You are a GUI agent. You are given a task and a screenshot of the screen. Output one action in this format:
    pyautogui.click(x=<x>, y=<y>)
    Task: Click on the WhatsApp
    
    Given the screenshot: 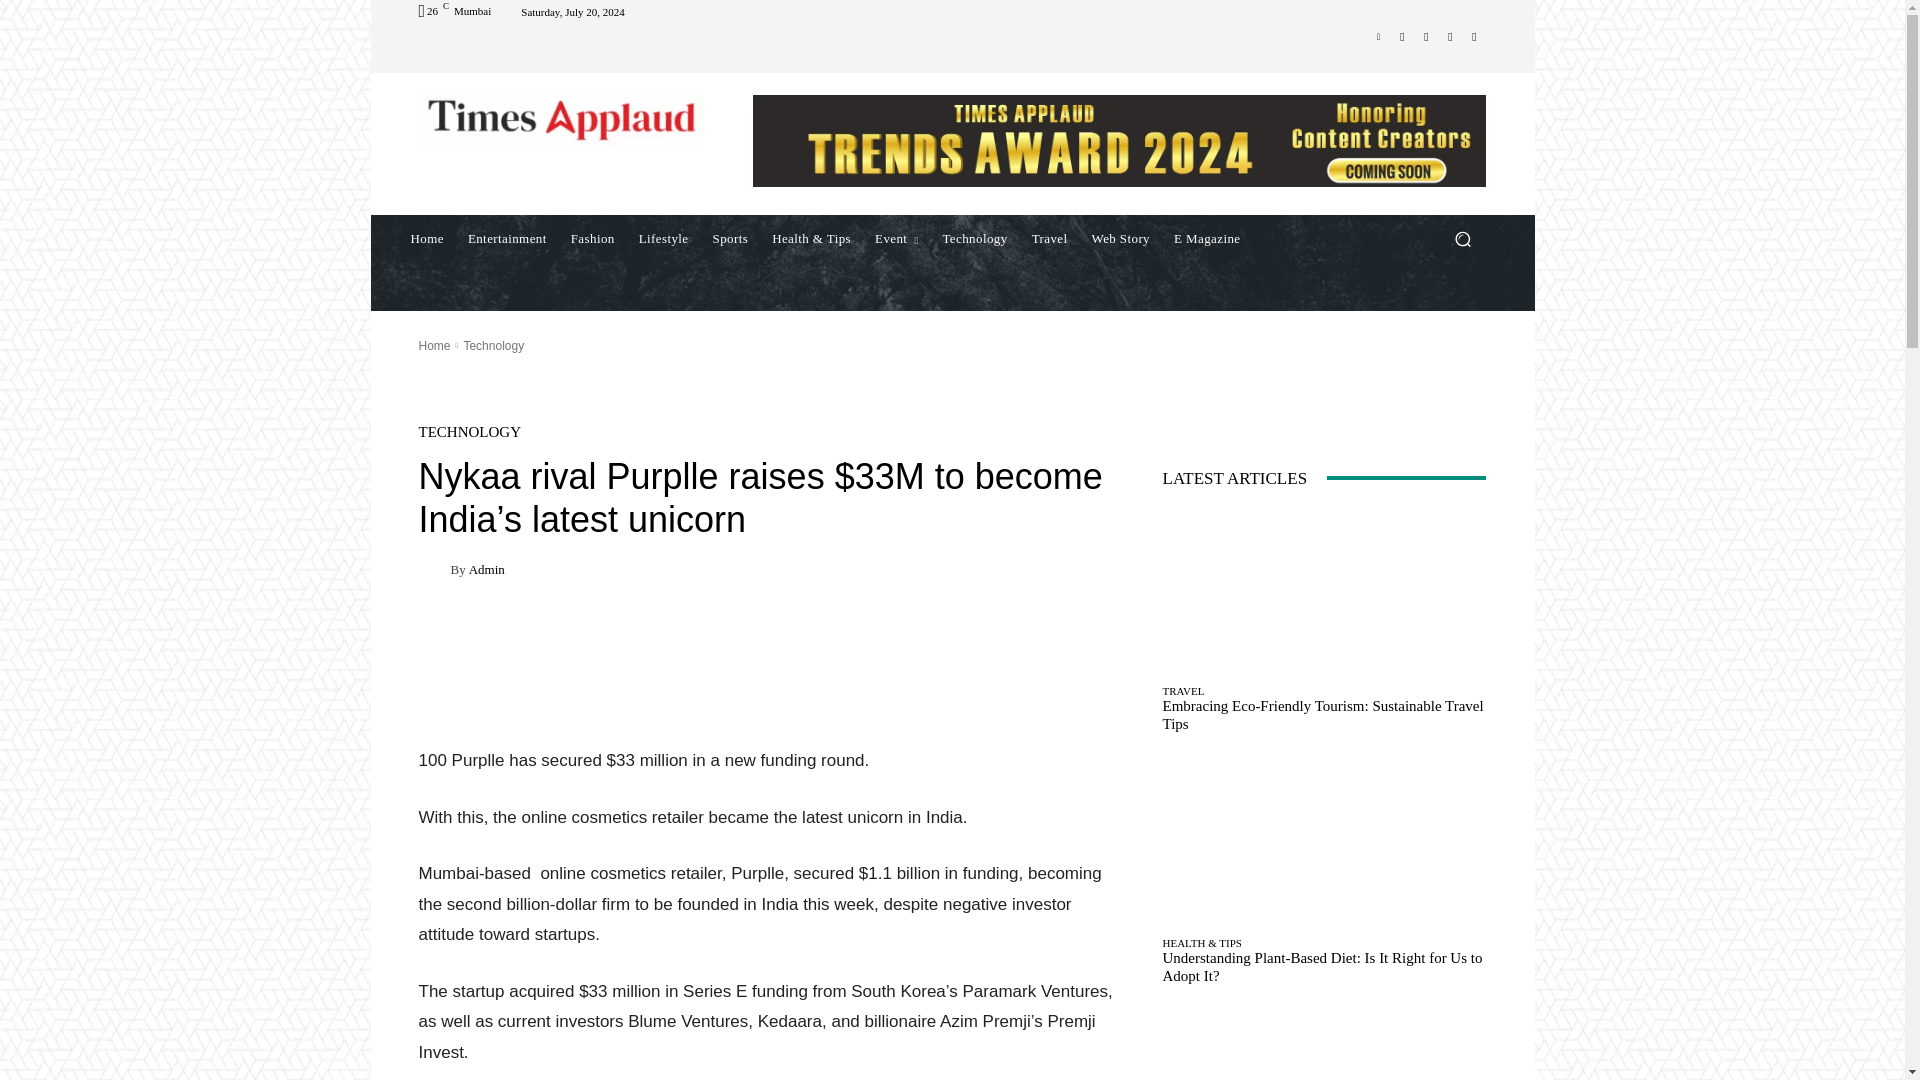 What is the action you would take?
    pyautogui.click(x=1450, y=35)
    